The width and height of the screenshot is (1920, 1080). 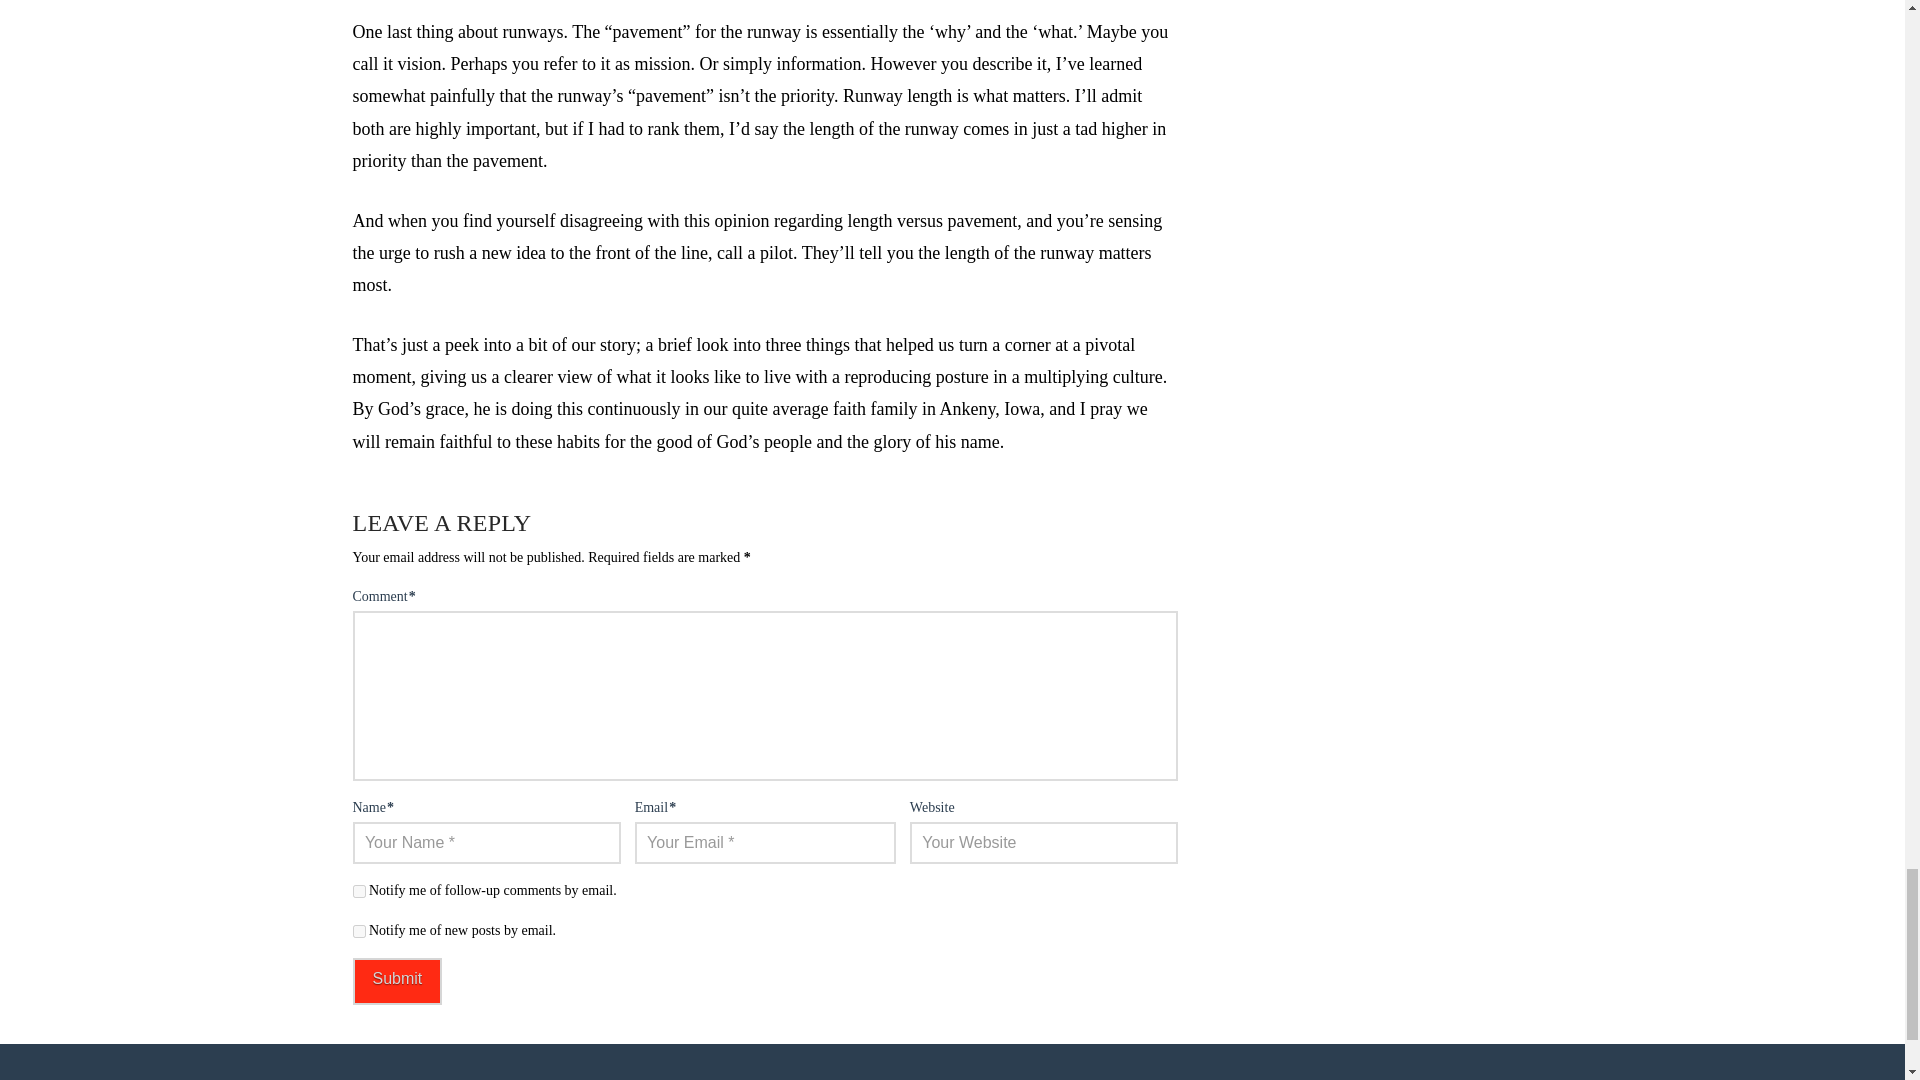 I want to click on Submit, so click(x=396, y=981).